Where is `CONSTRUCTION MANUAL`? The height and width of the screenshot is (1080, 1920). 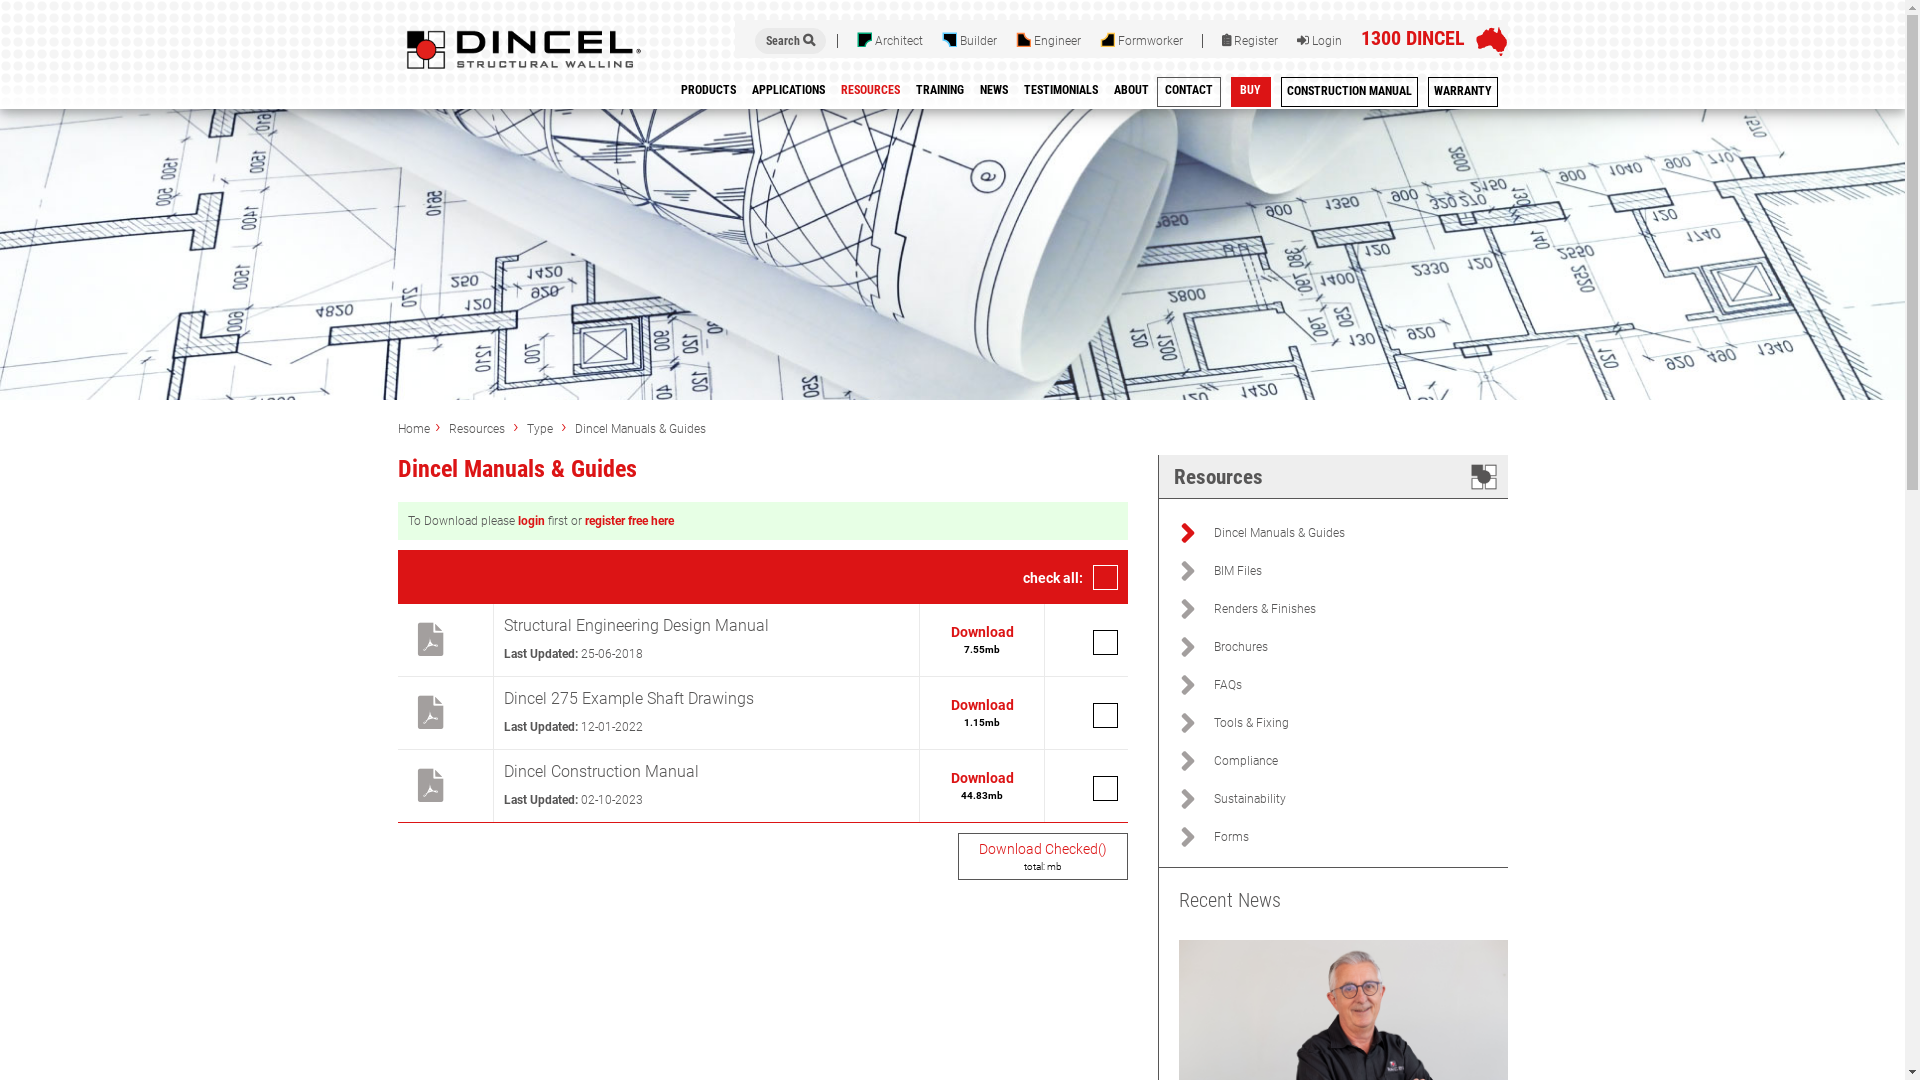 CONSTRUCTION MANUAL is located at coordinates (1348, 94).